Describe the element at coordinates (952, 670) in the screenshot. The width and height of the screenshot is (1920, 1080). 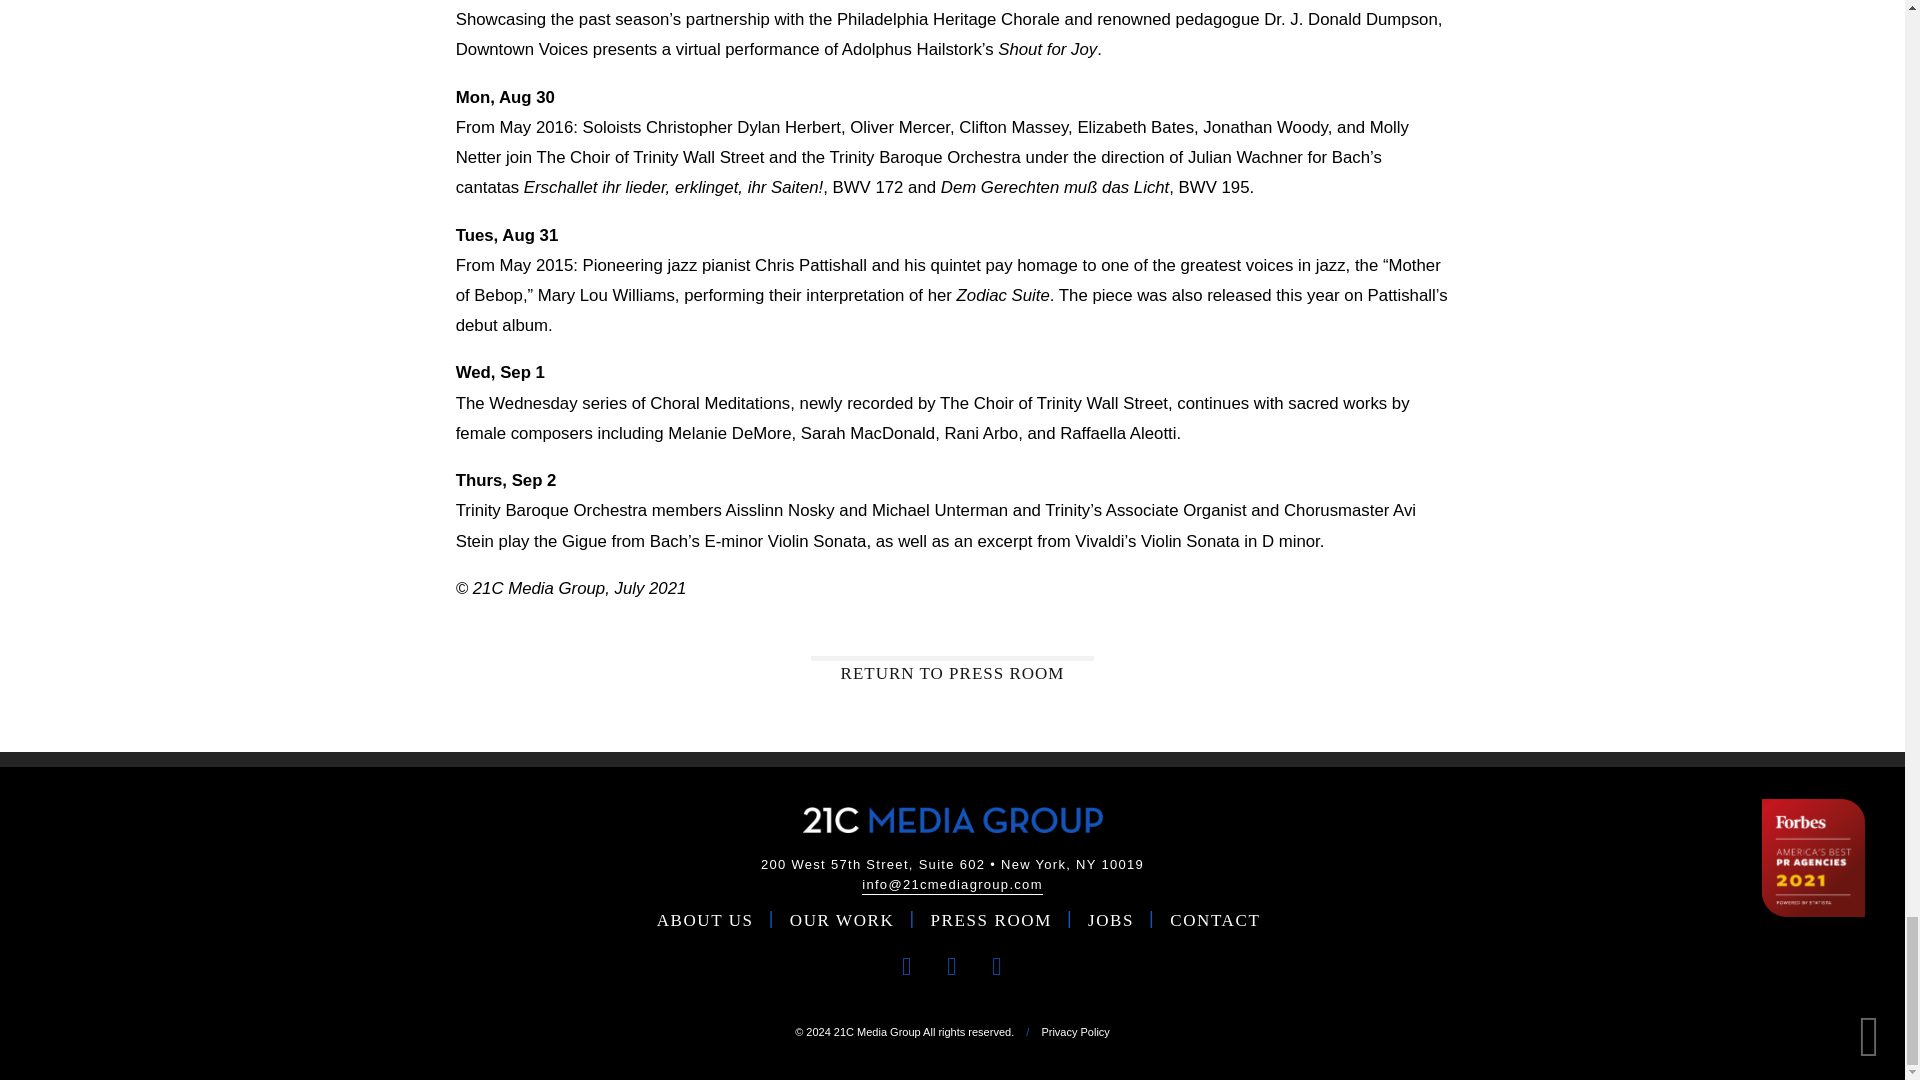
I see `RETURN TO PRESS ROOM` at that location.